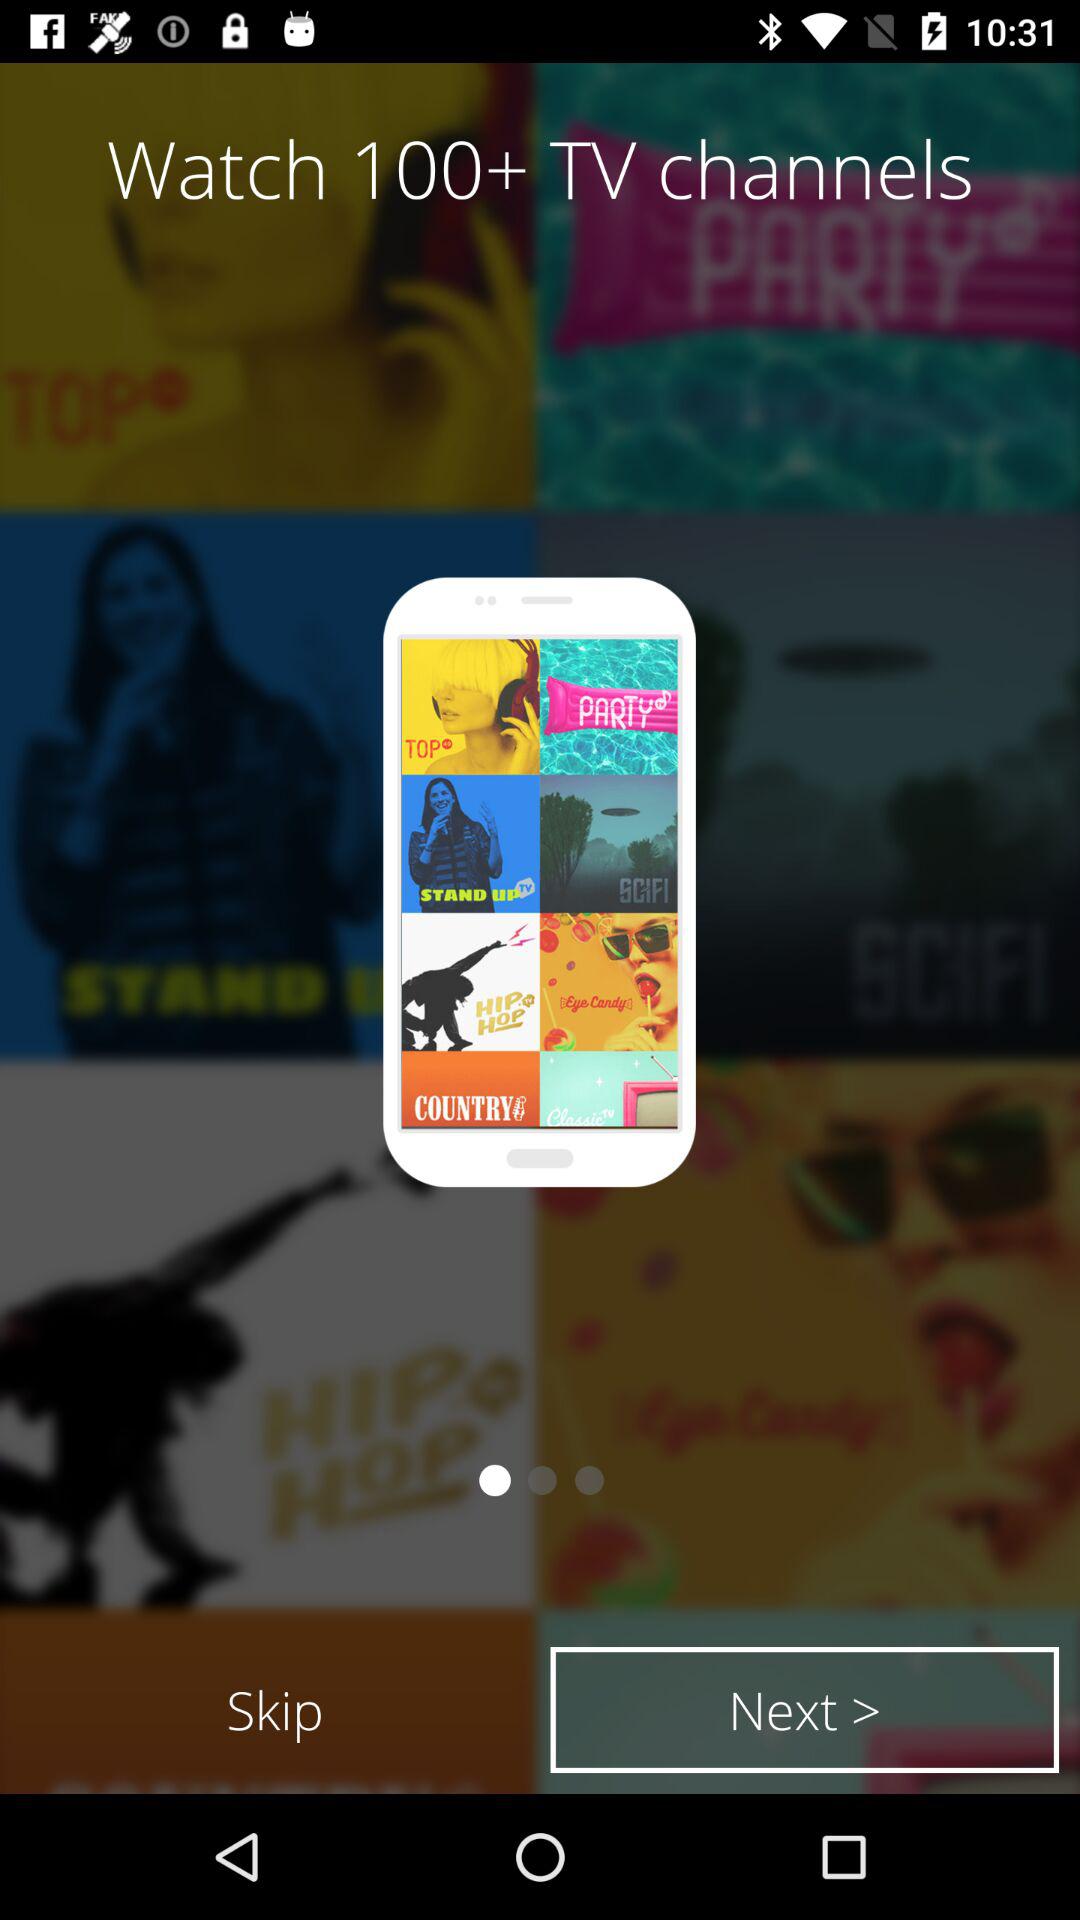 The width and height of the screenshot is (1080, 1920). I want to click on select item to the left of next > item, so click(275, 1710).